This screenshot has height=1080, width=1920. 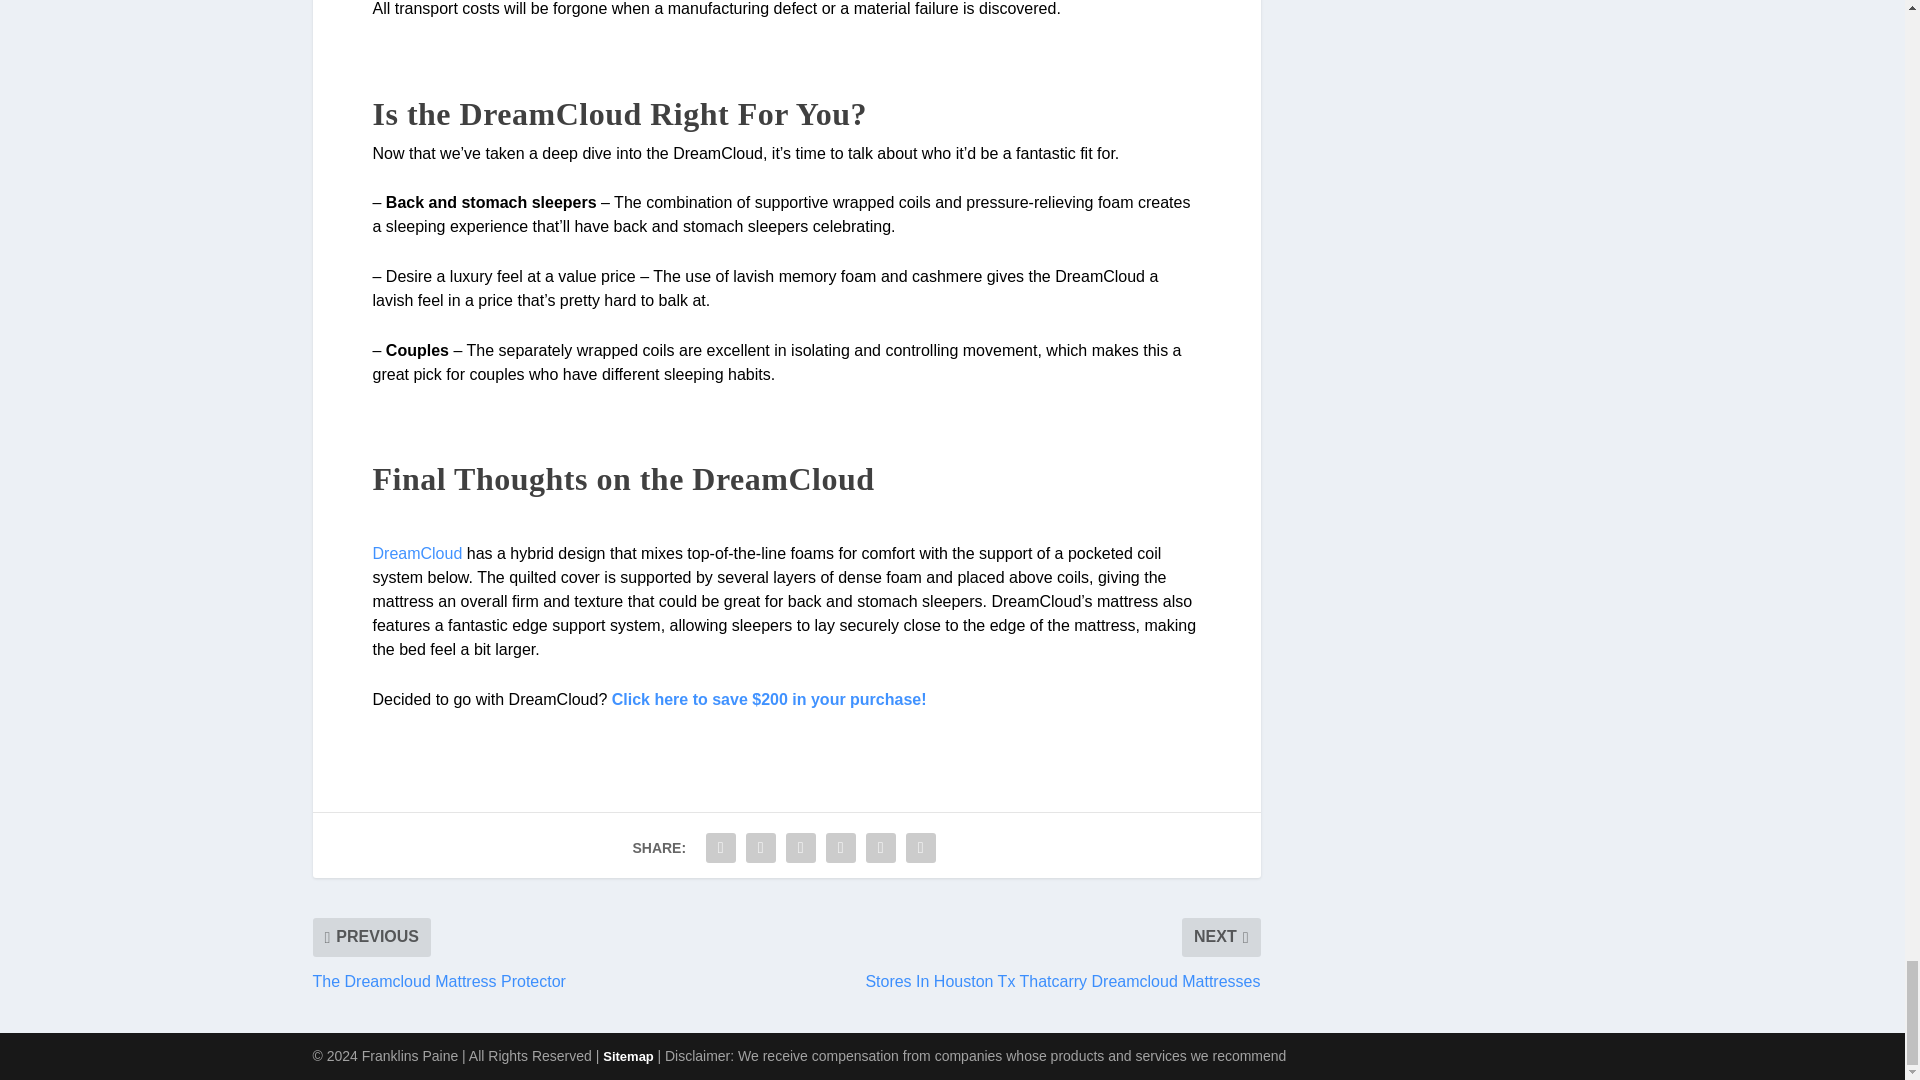 I want to click on DreamCloud, so click(x=417, y=553).